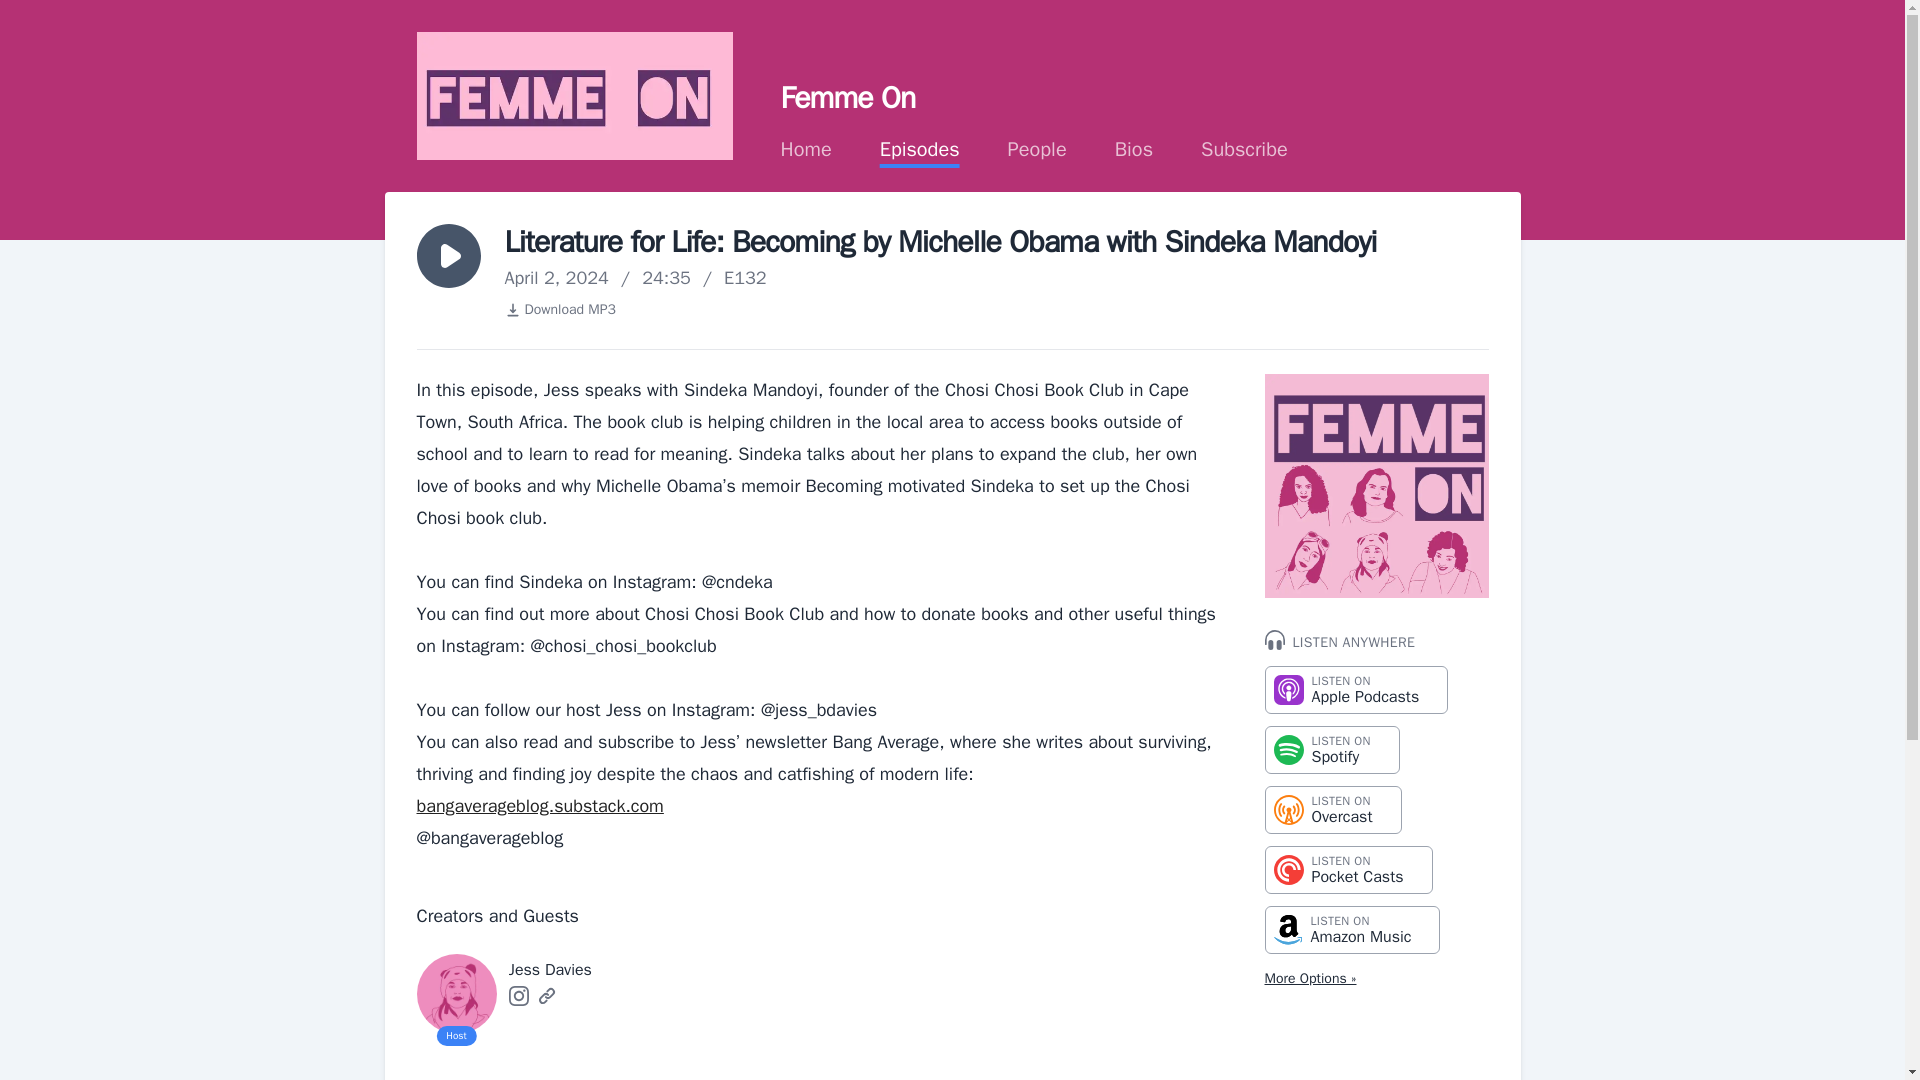 This screenshot has width=1920, height=1080. Describe the element at coordinates (558, 310) in the screenshot. I see `Episodes` at that location.